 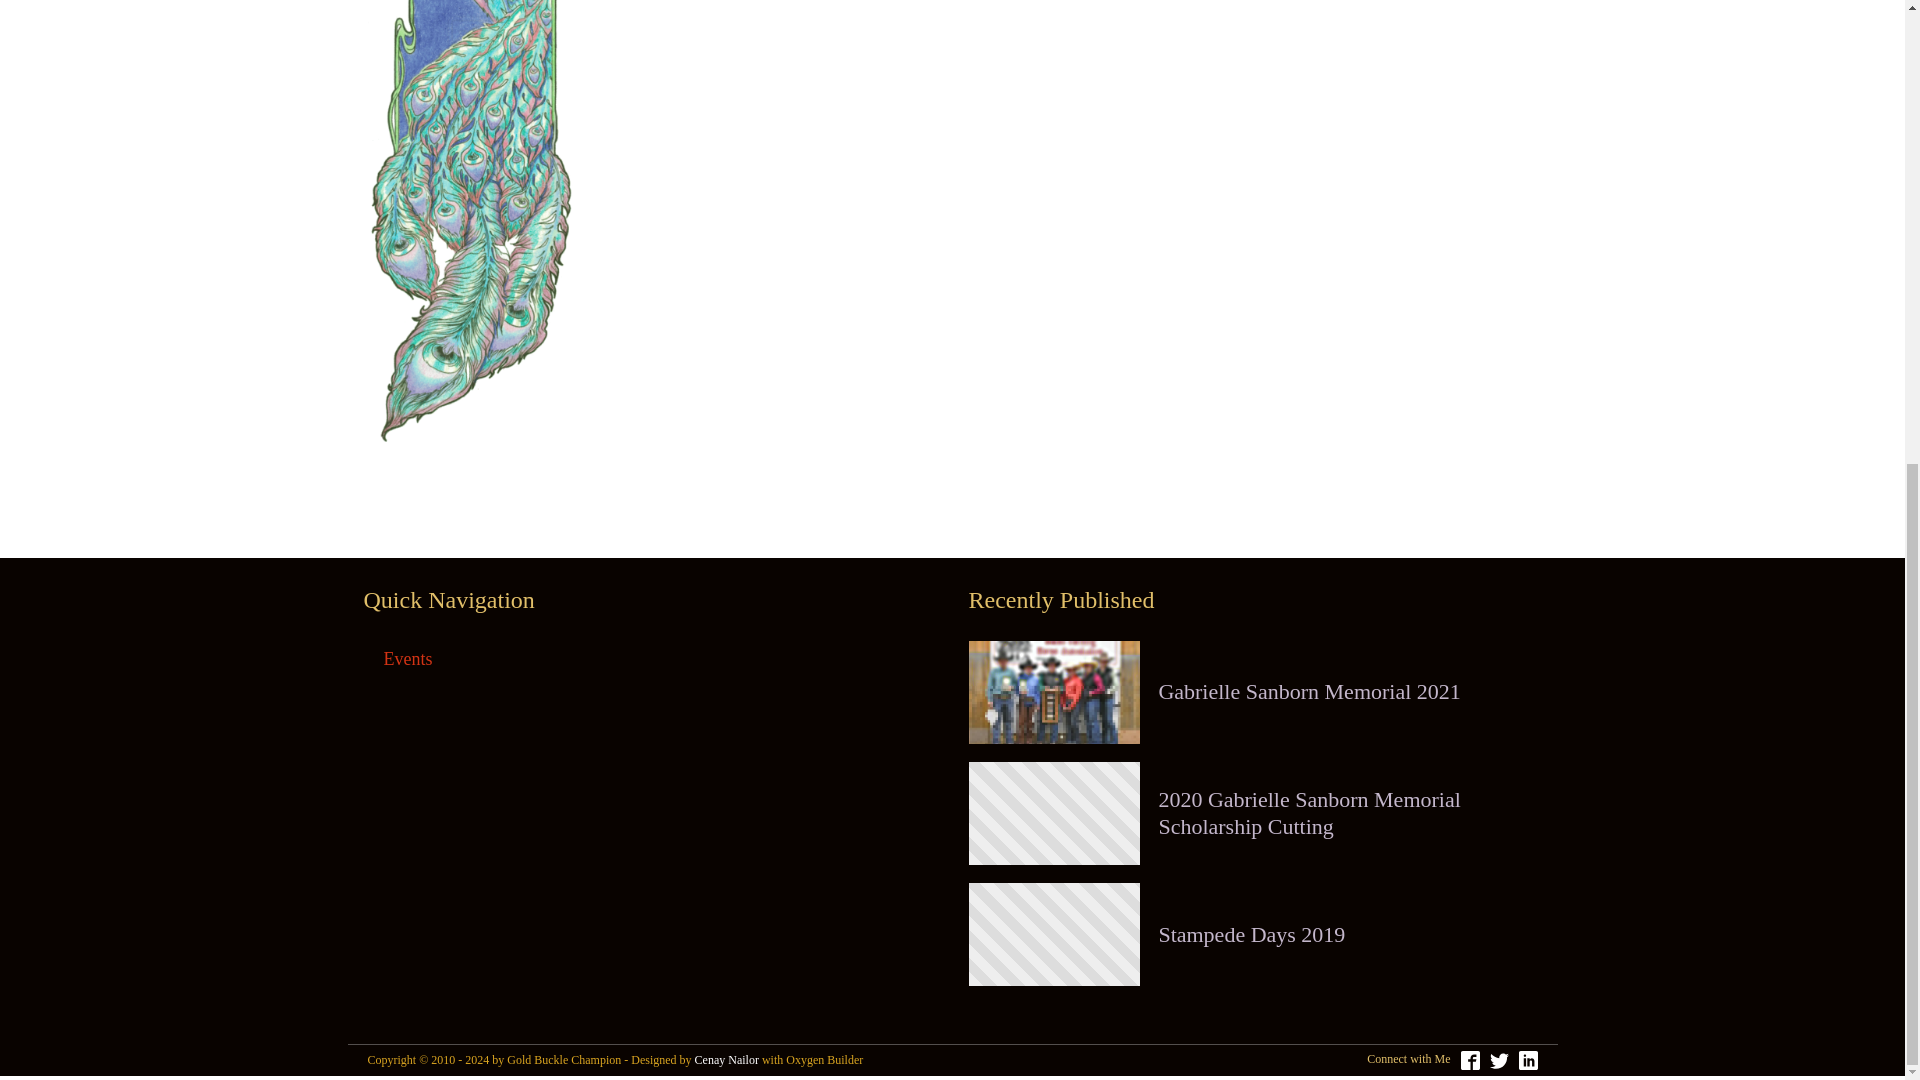 I want to click on Events, so click(x=408, y=660).